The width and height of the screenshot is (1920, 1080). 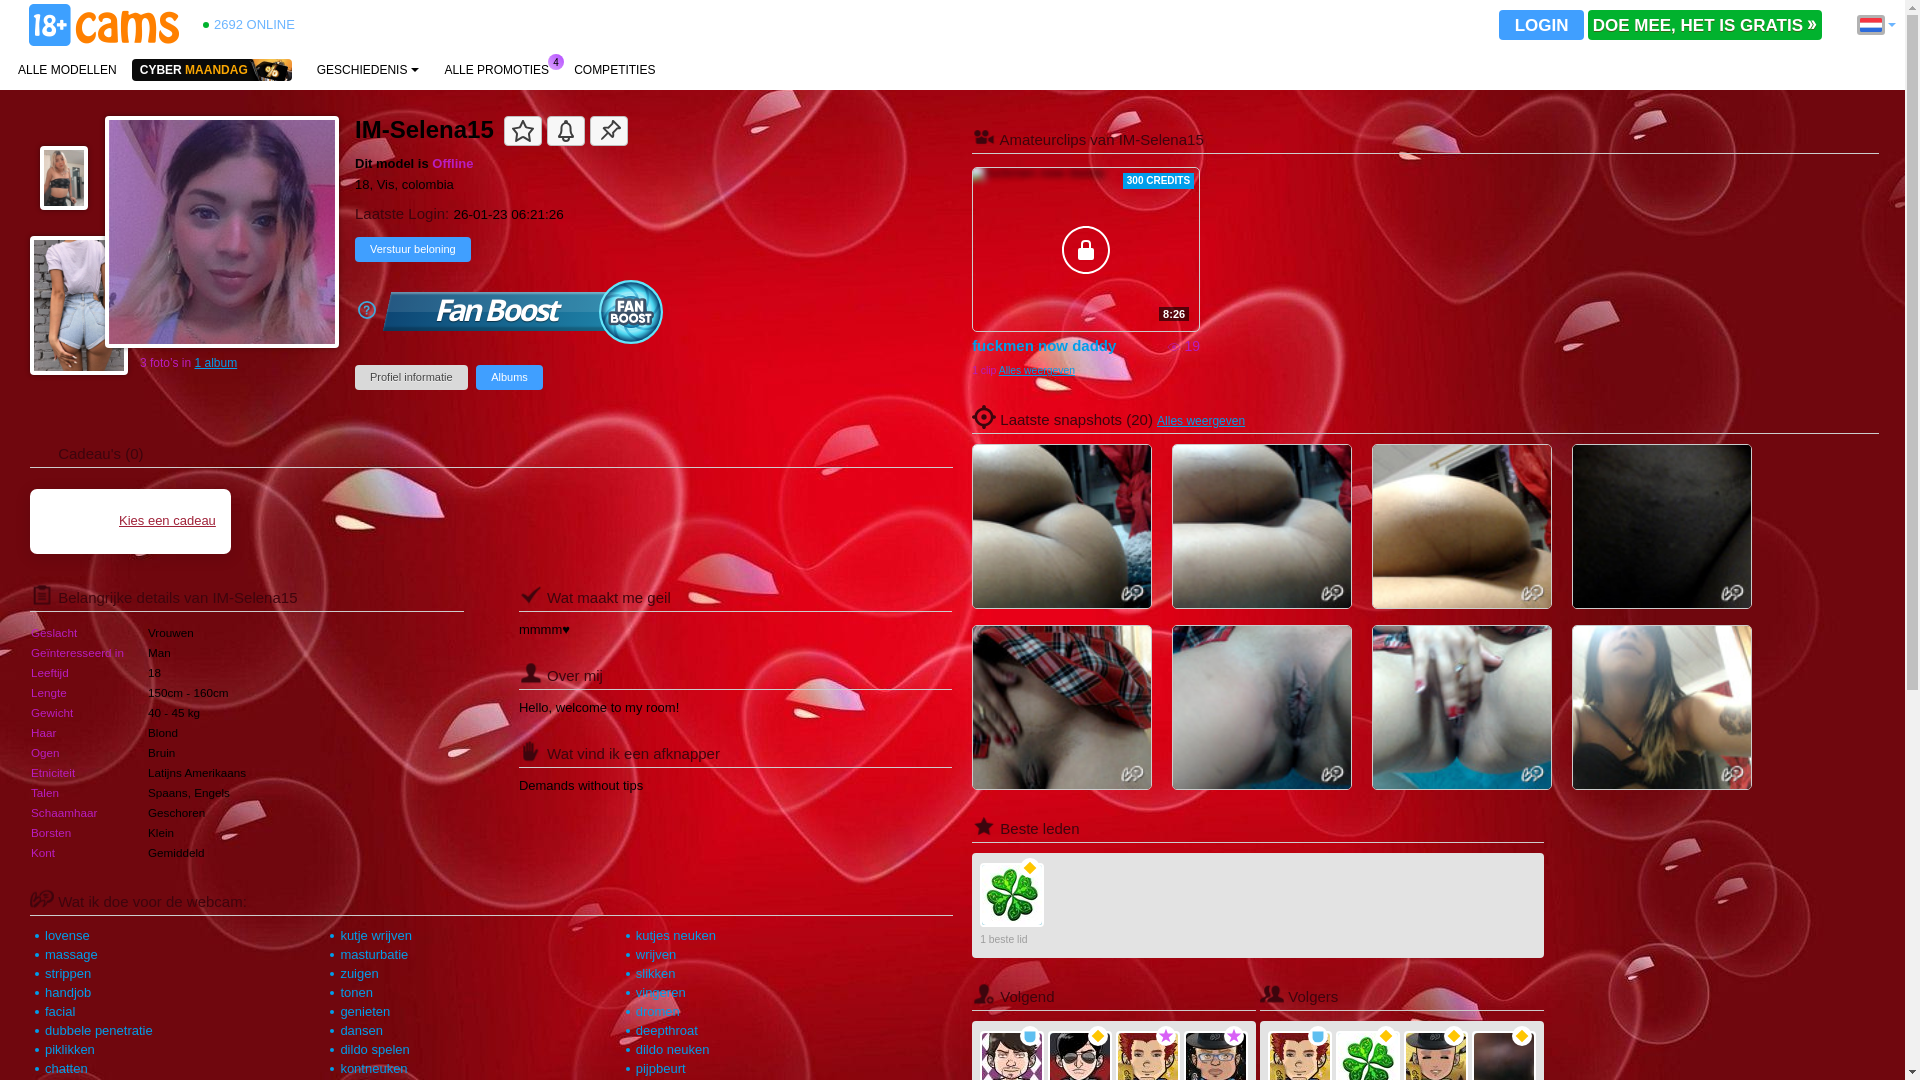 I want to click on massage, so click(x=72, y=954).